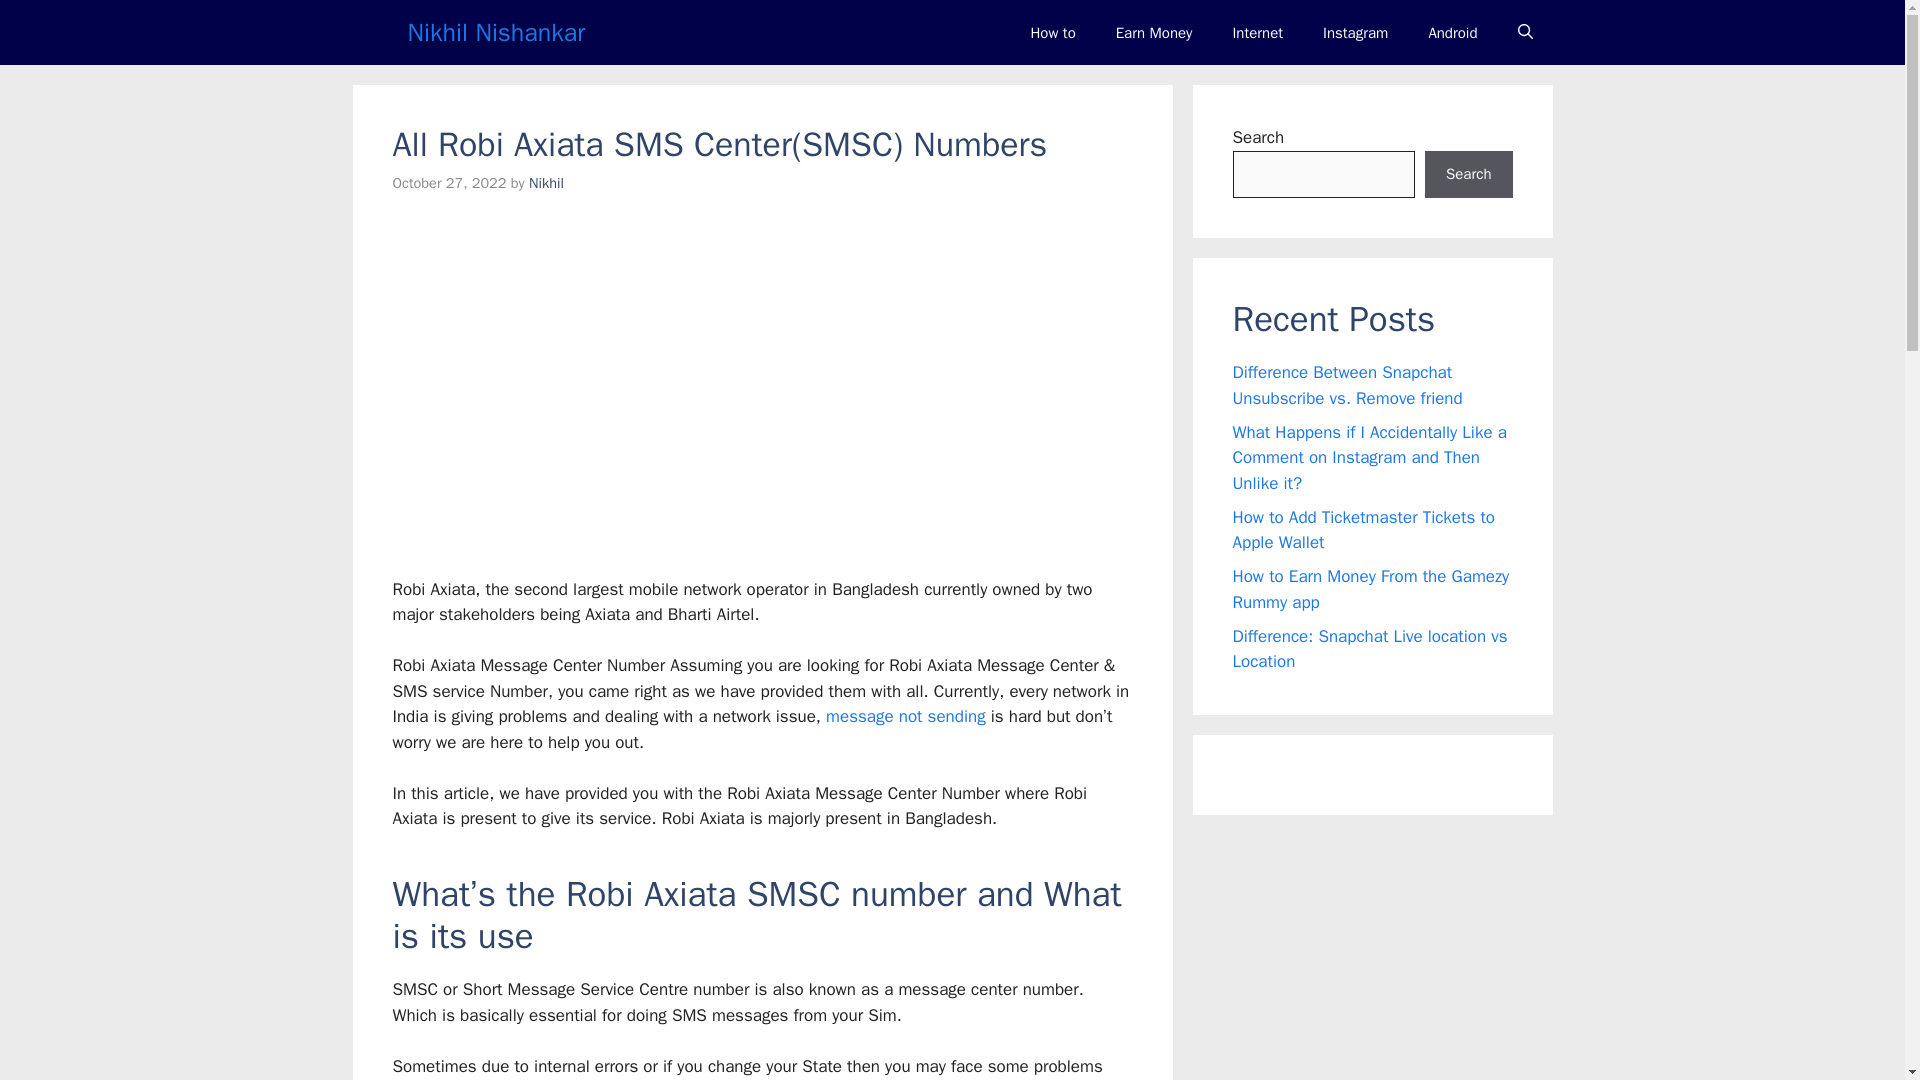 The image size is (1920, 1080). Describe the element at coordinates (1257, 32) in the screenshot. I see `Internet` at that location.